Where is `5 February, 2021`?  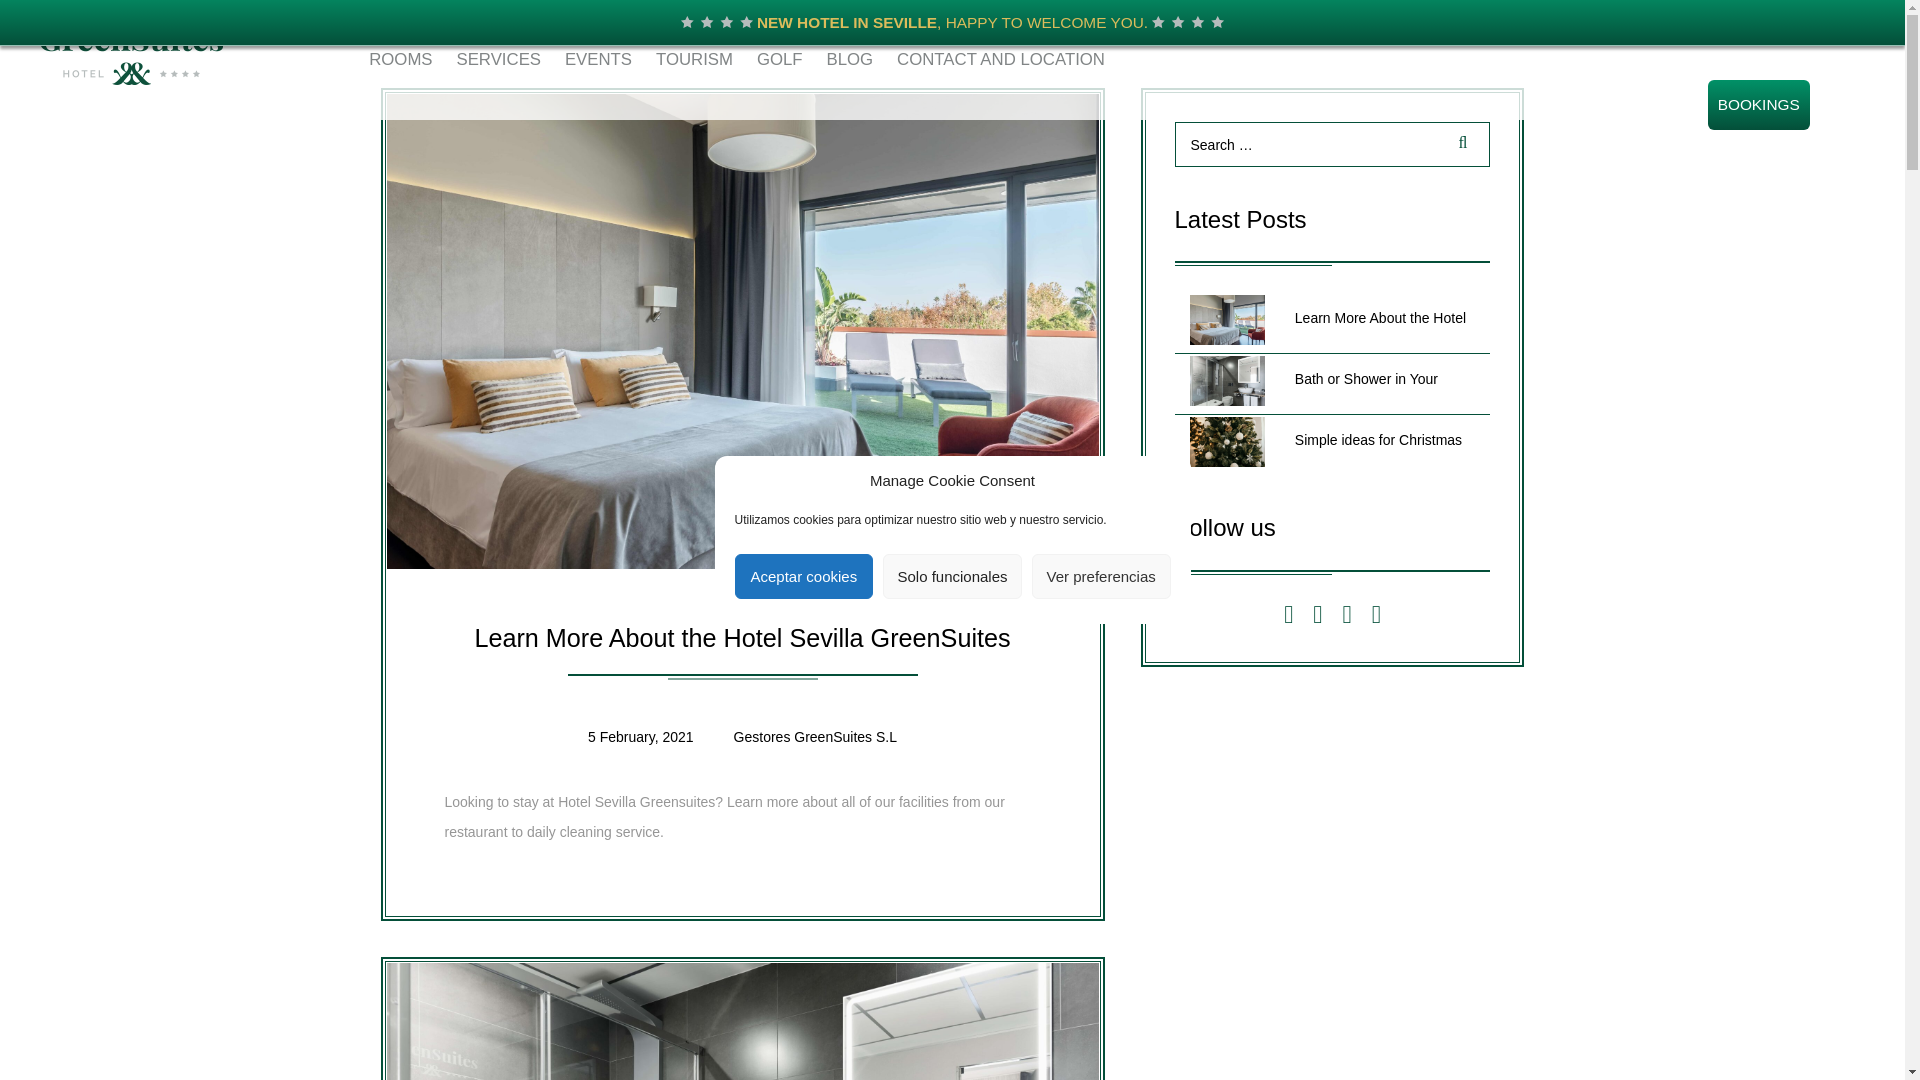
5 February, 2021 is located at coordinates (640, 737).